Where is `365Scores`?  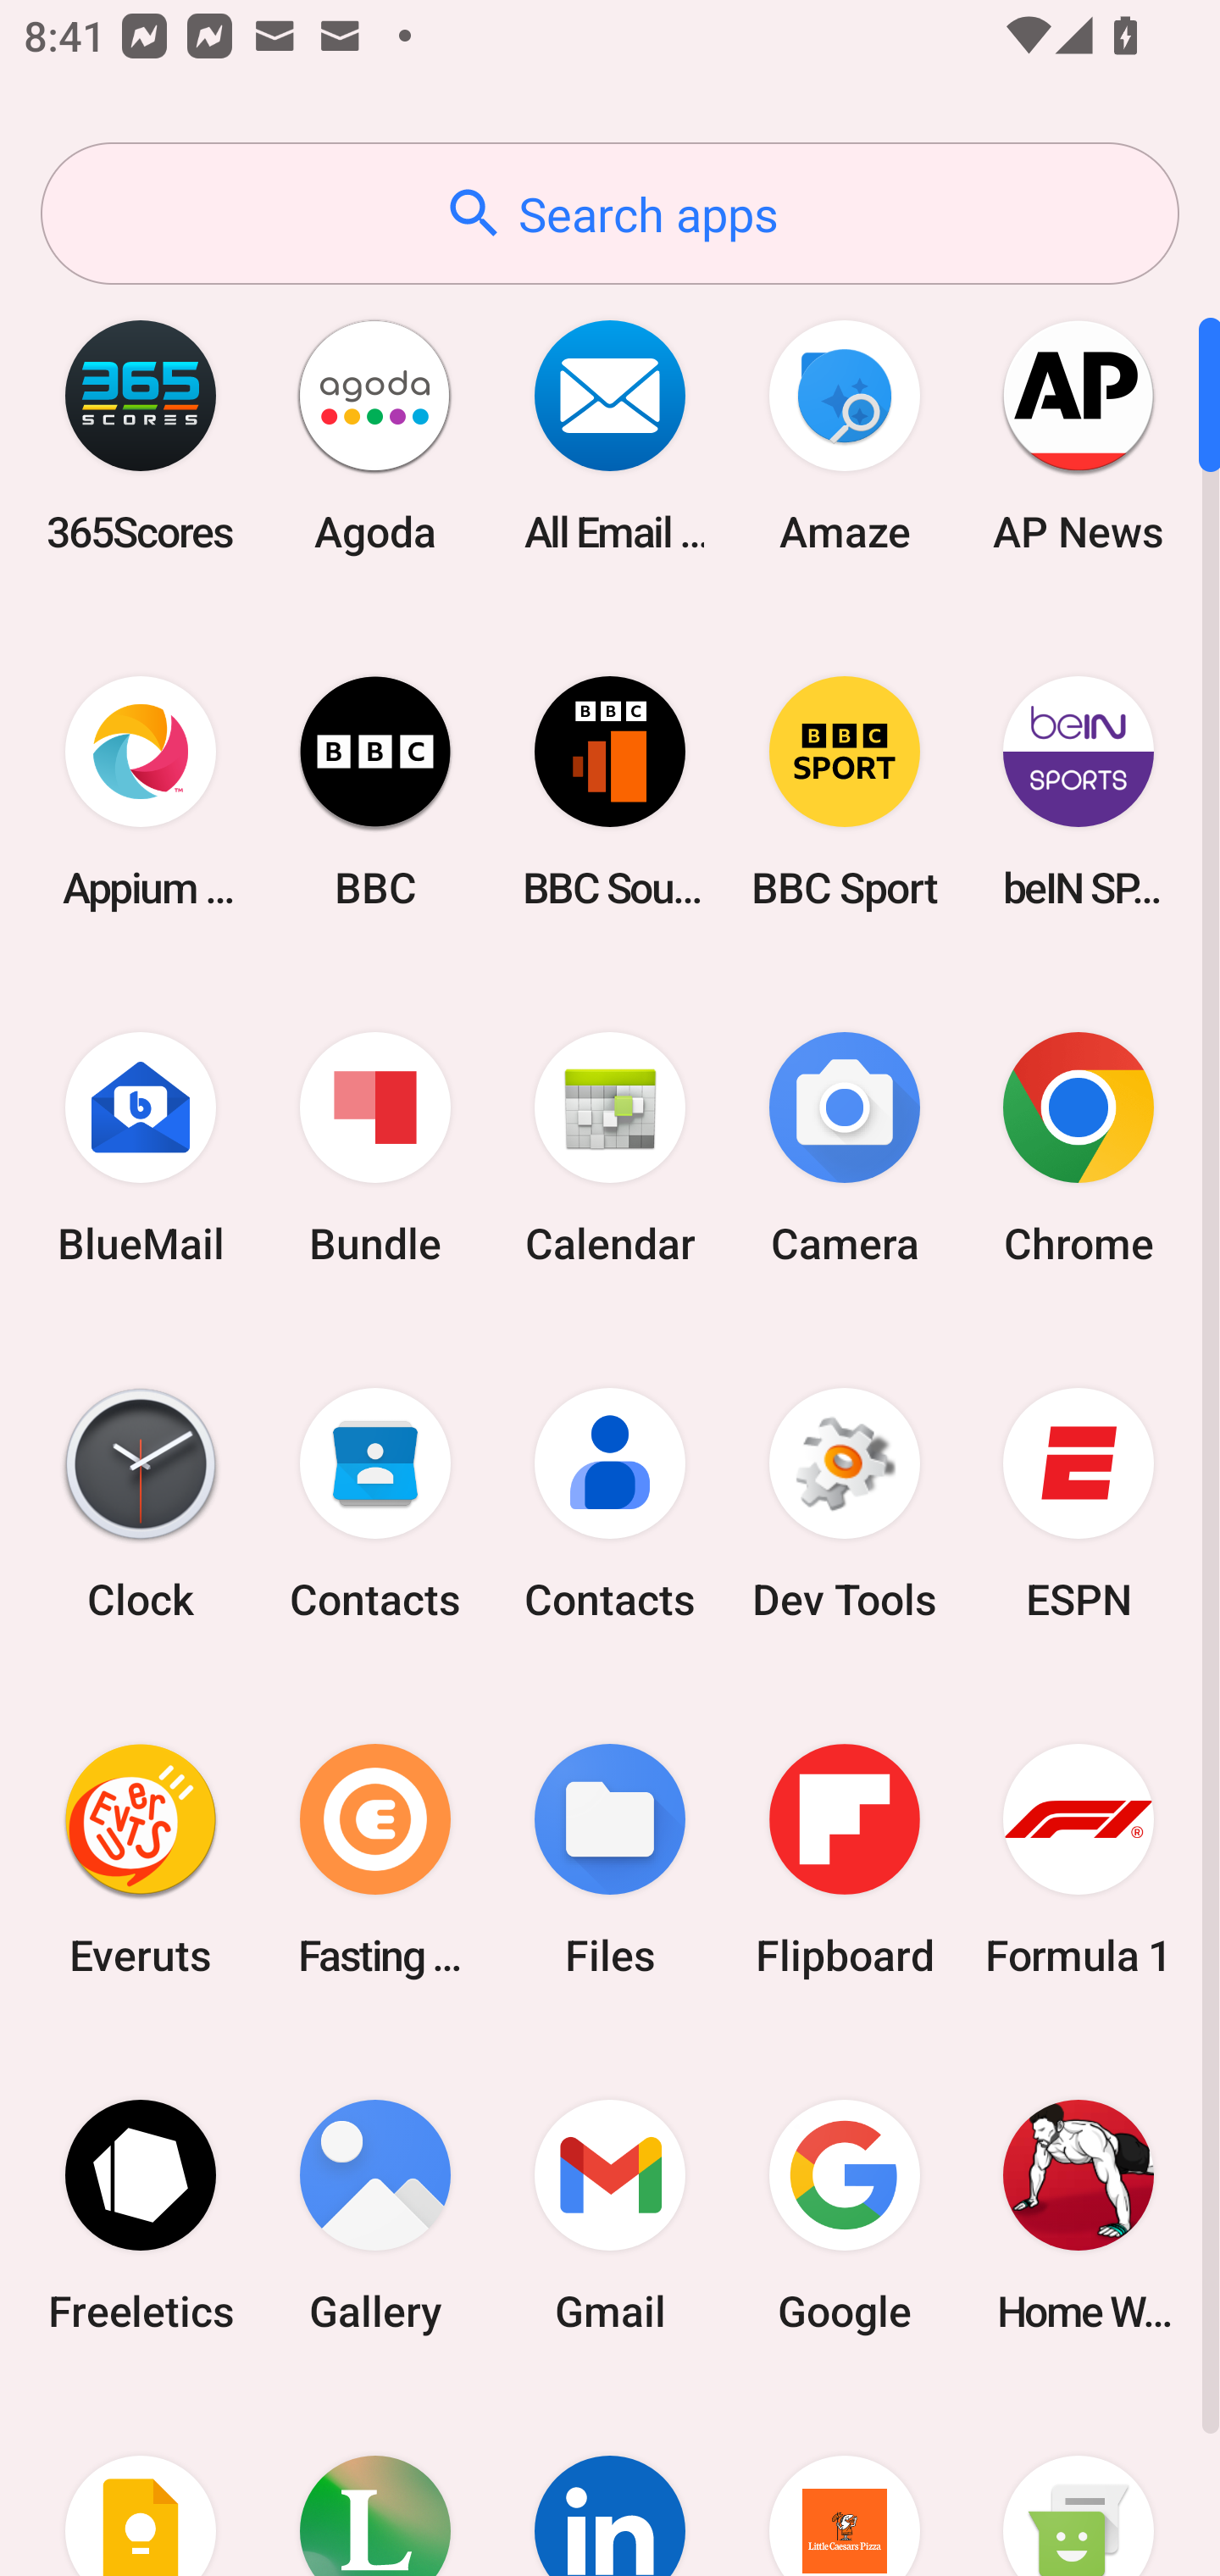
365Scores is located at coordinates (141, 436).